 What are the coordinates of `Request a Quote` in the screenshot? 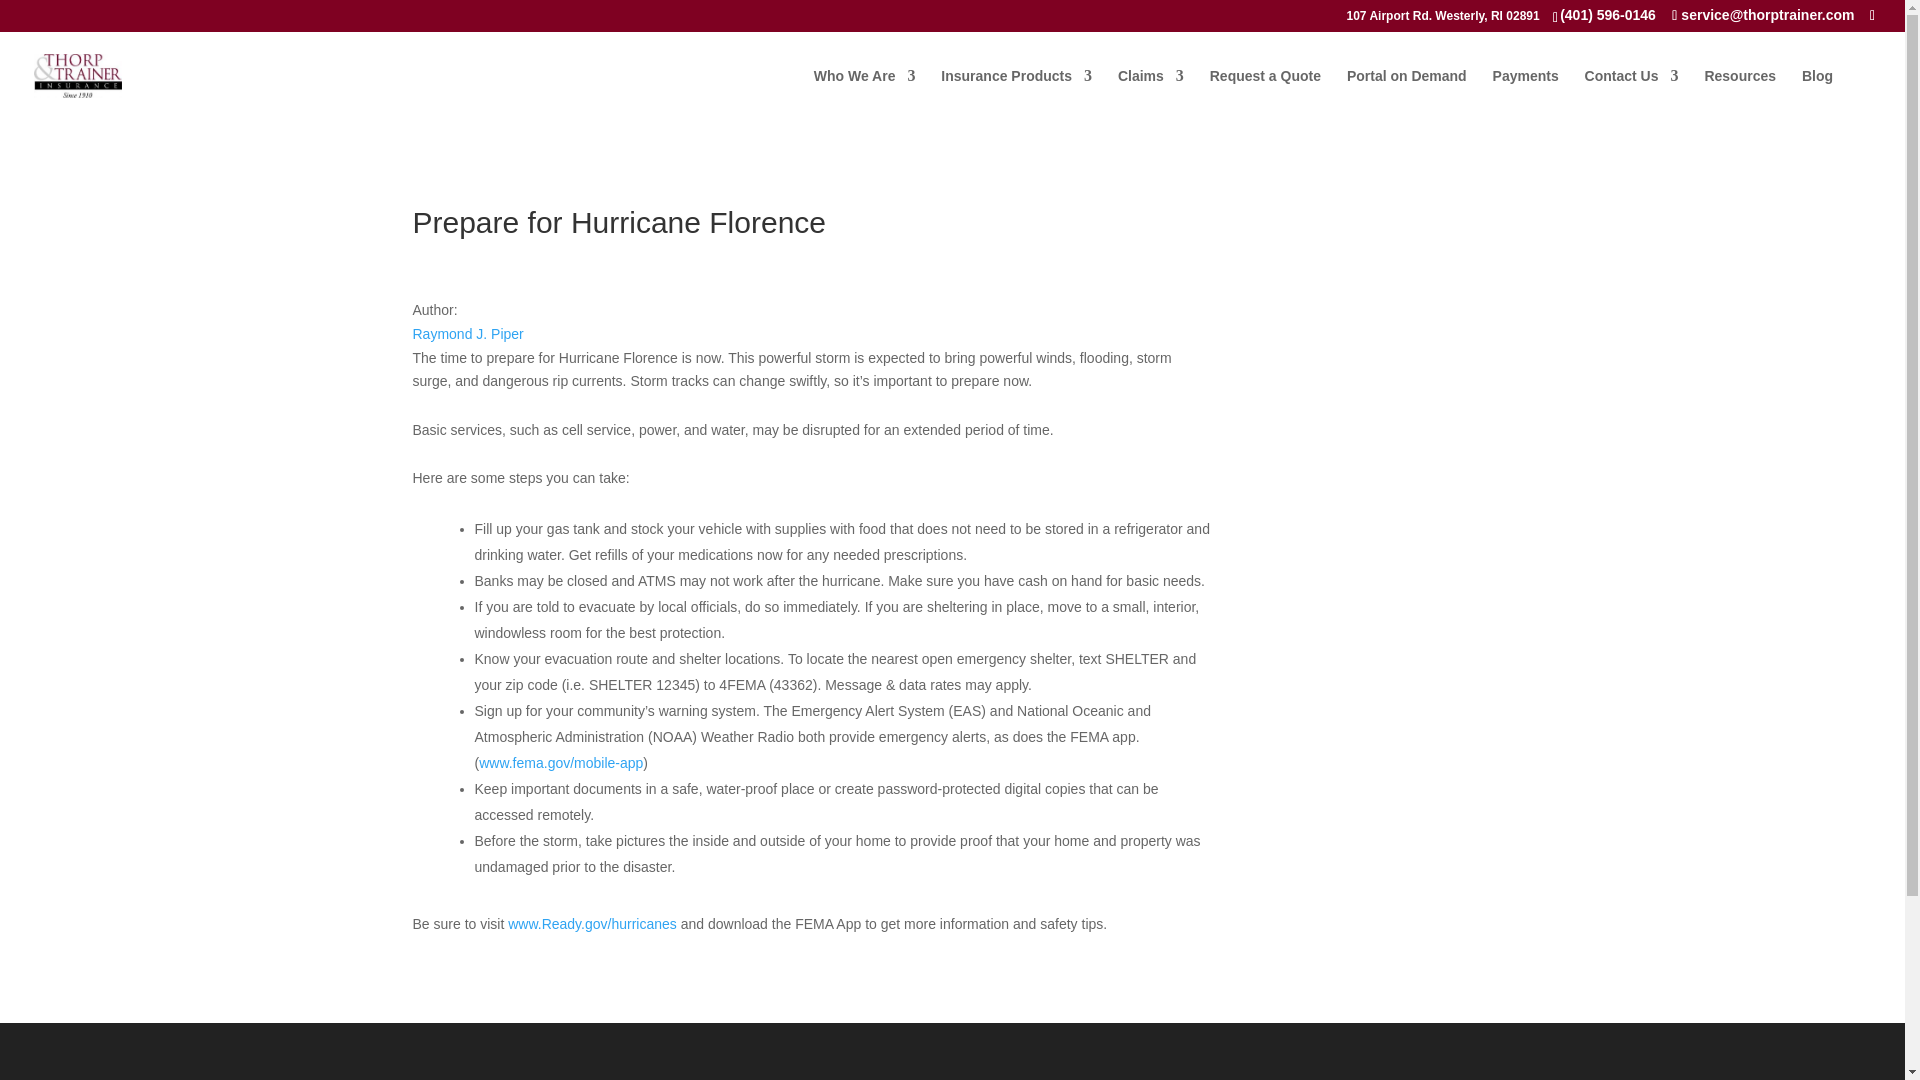 It's located at (1264, 92).